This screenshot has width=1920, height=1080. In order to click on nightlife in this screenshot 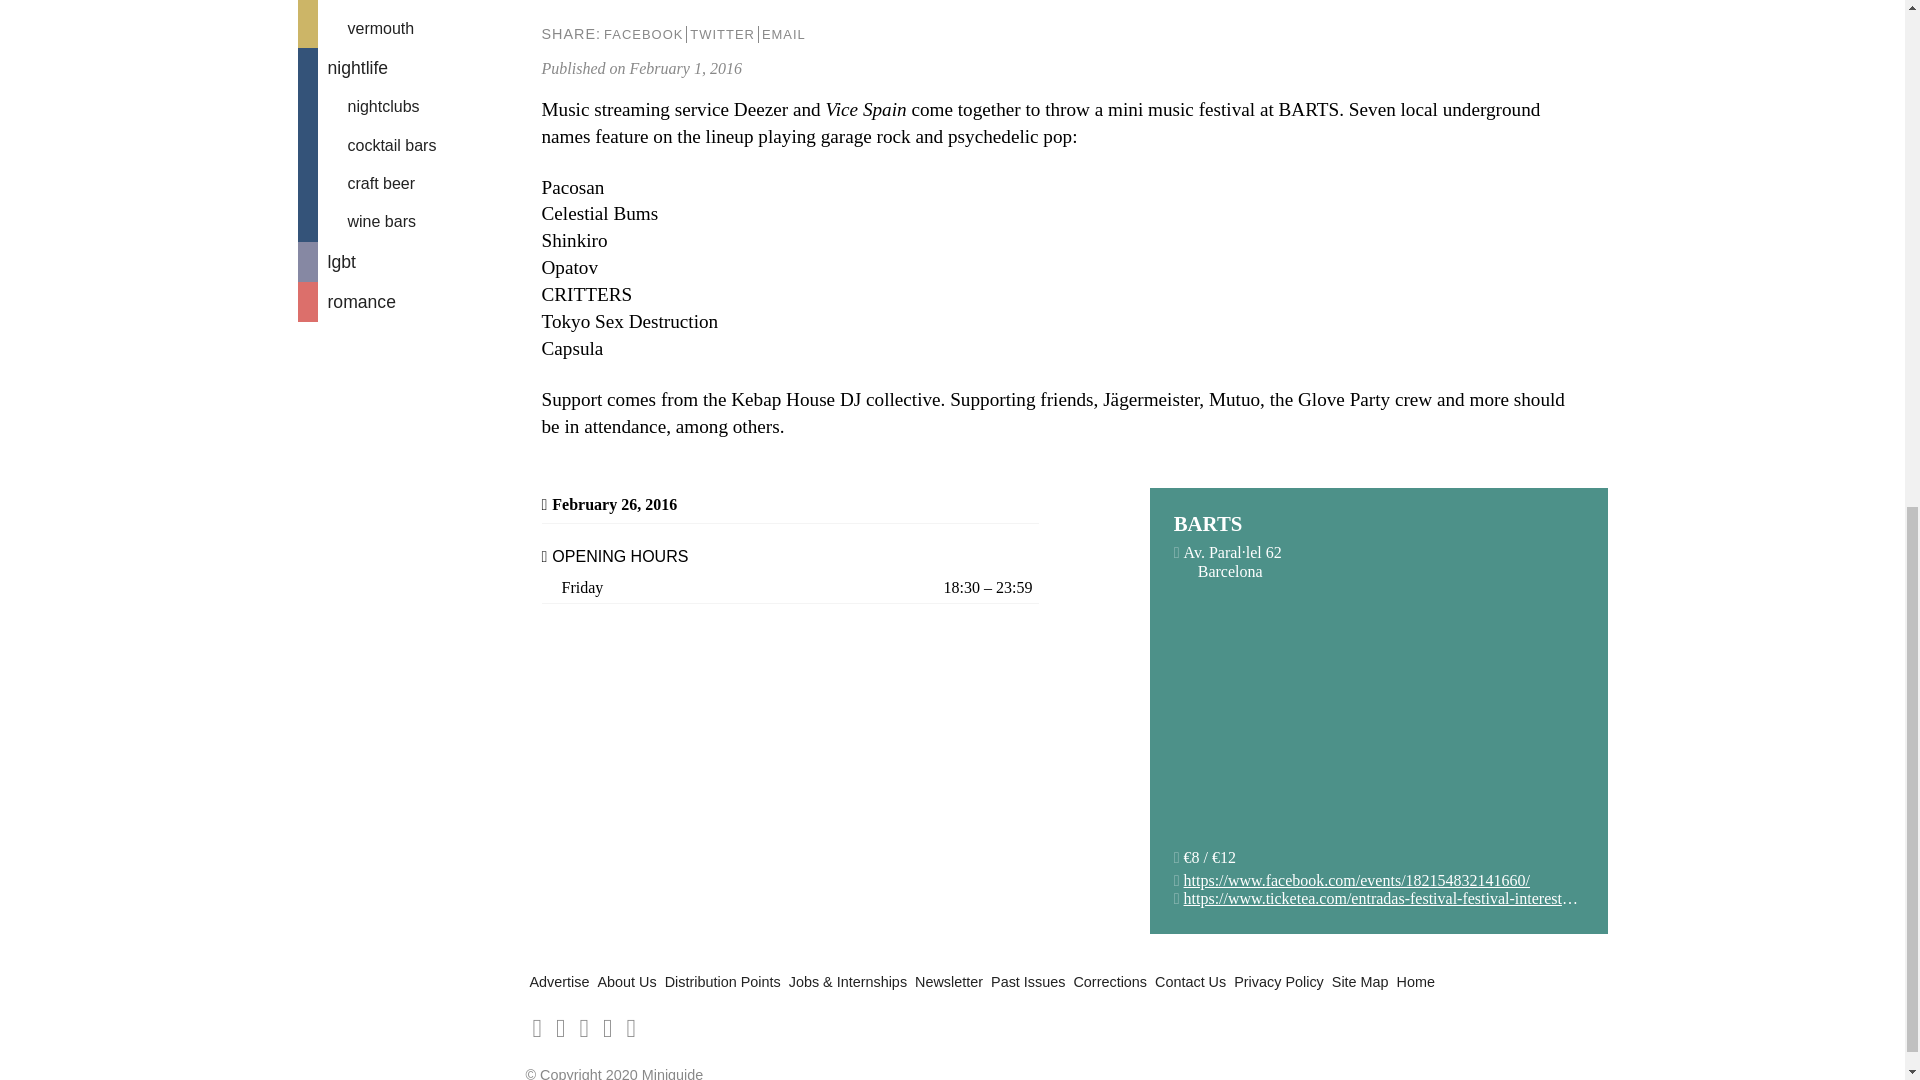, I will do `click(408, 67)`.